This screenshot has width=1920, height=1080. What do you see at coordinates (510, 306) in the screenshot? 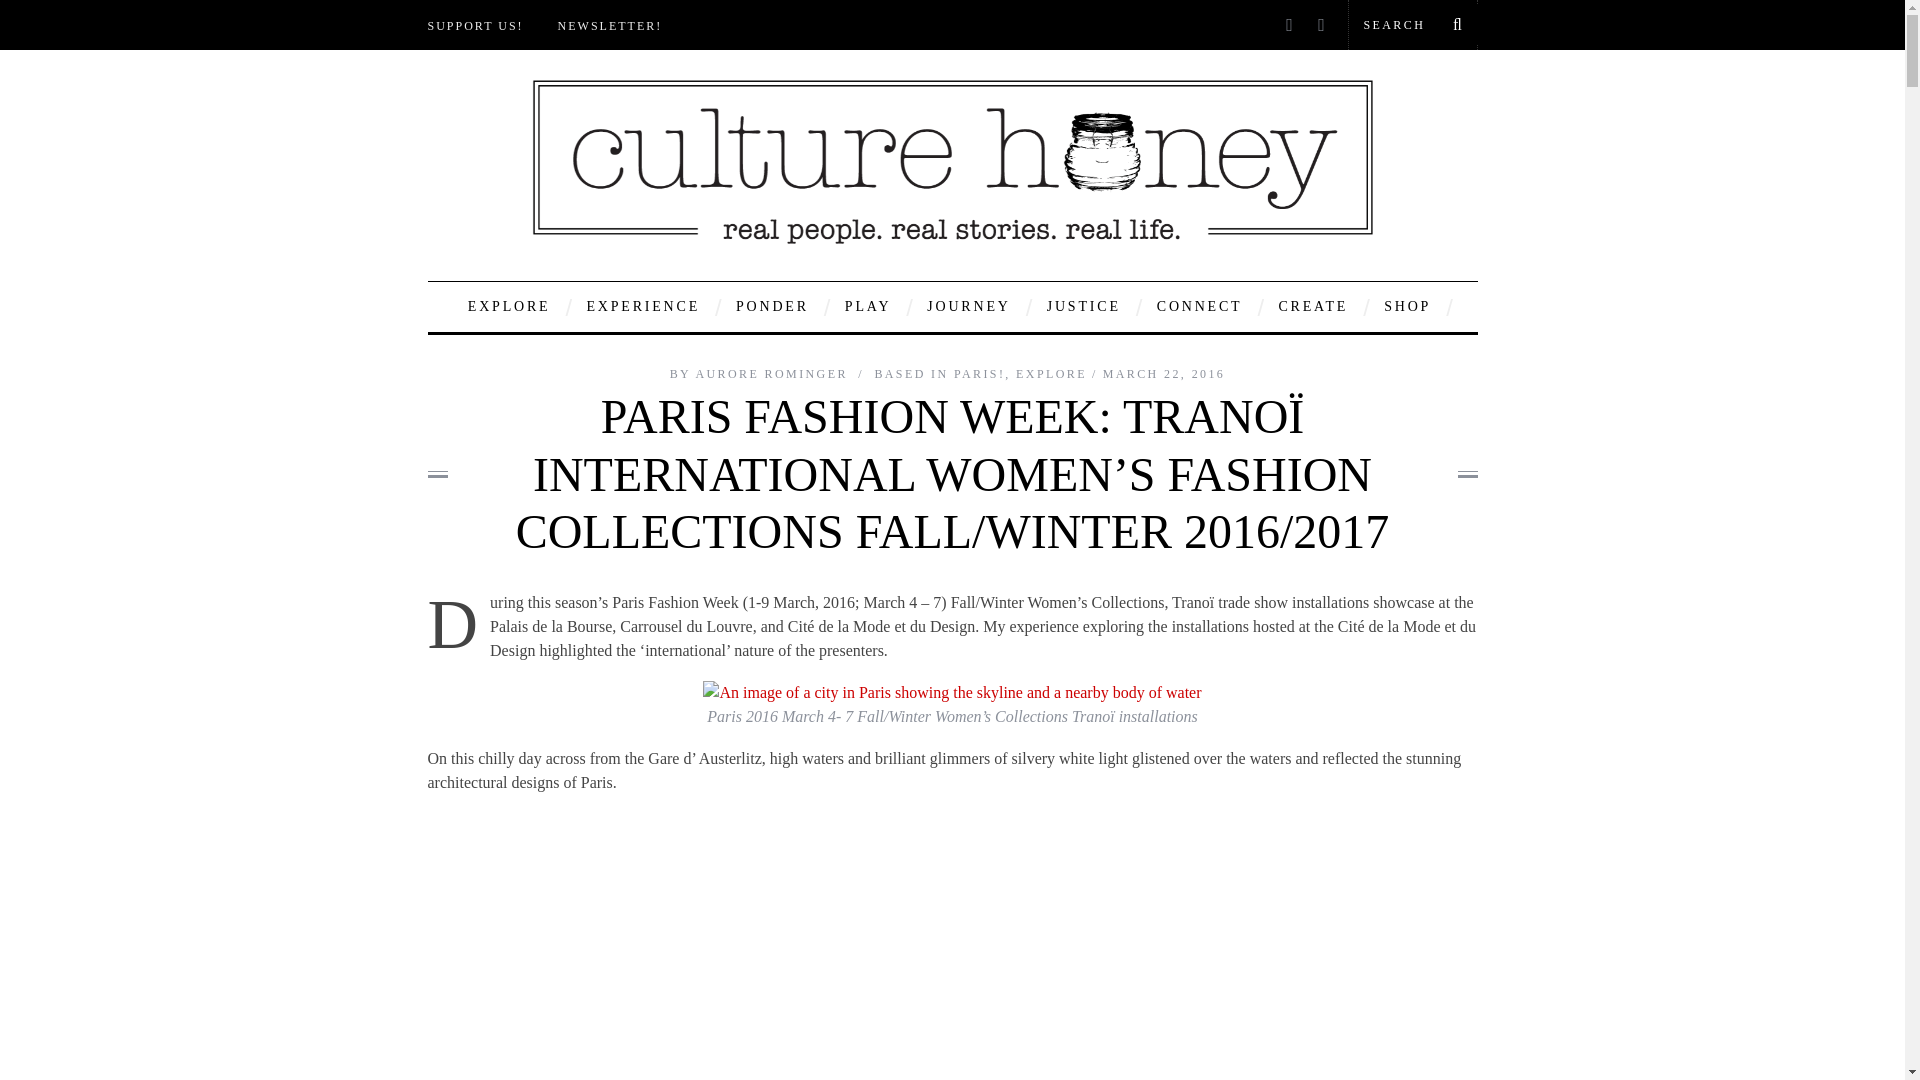
I see `EXPLORE` at bounding box center [510, 306].